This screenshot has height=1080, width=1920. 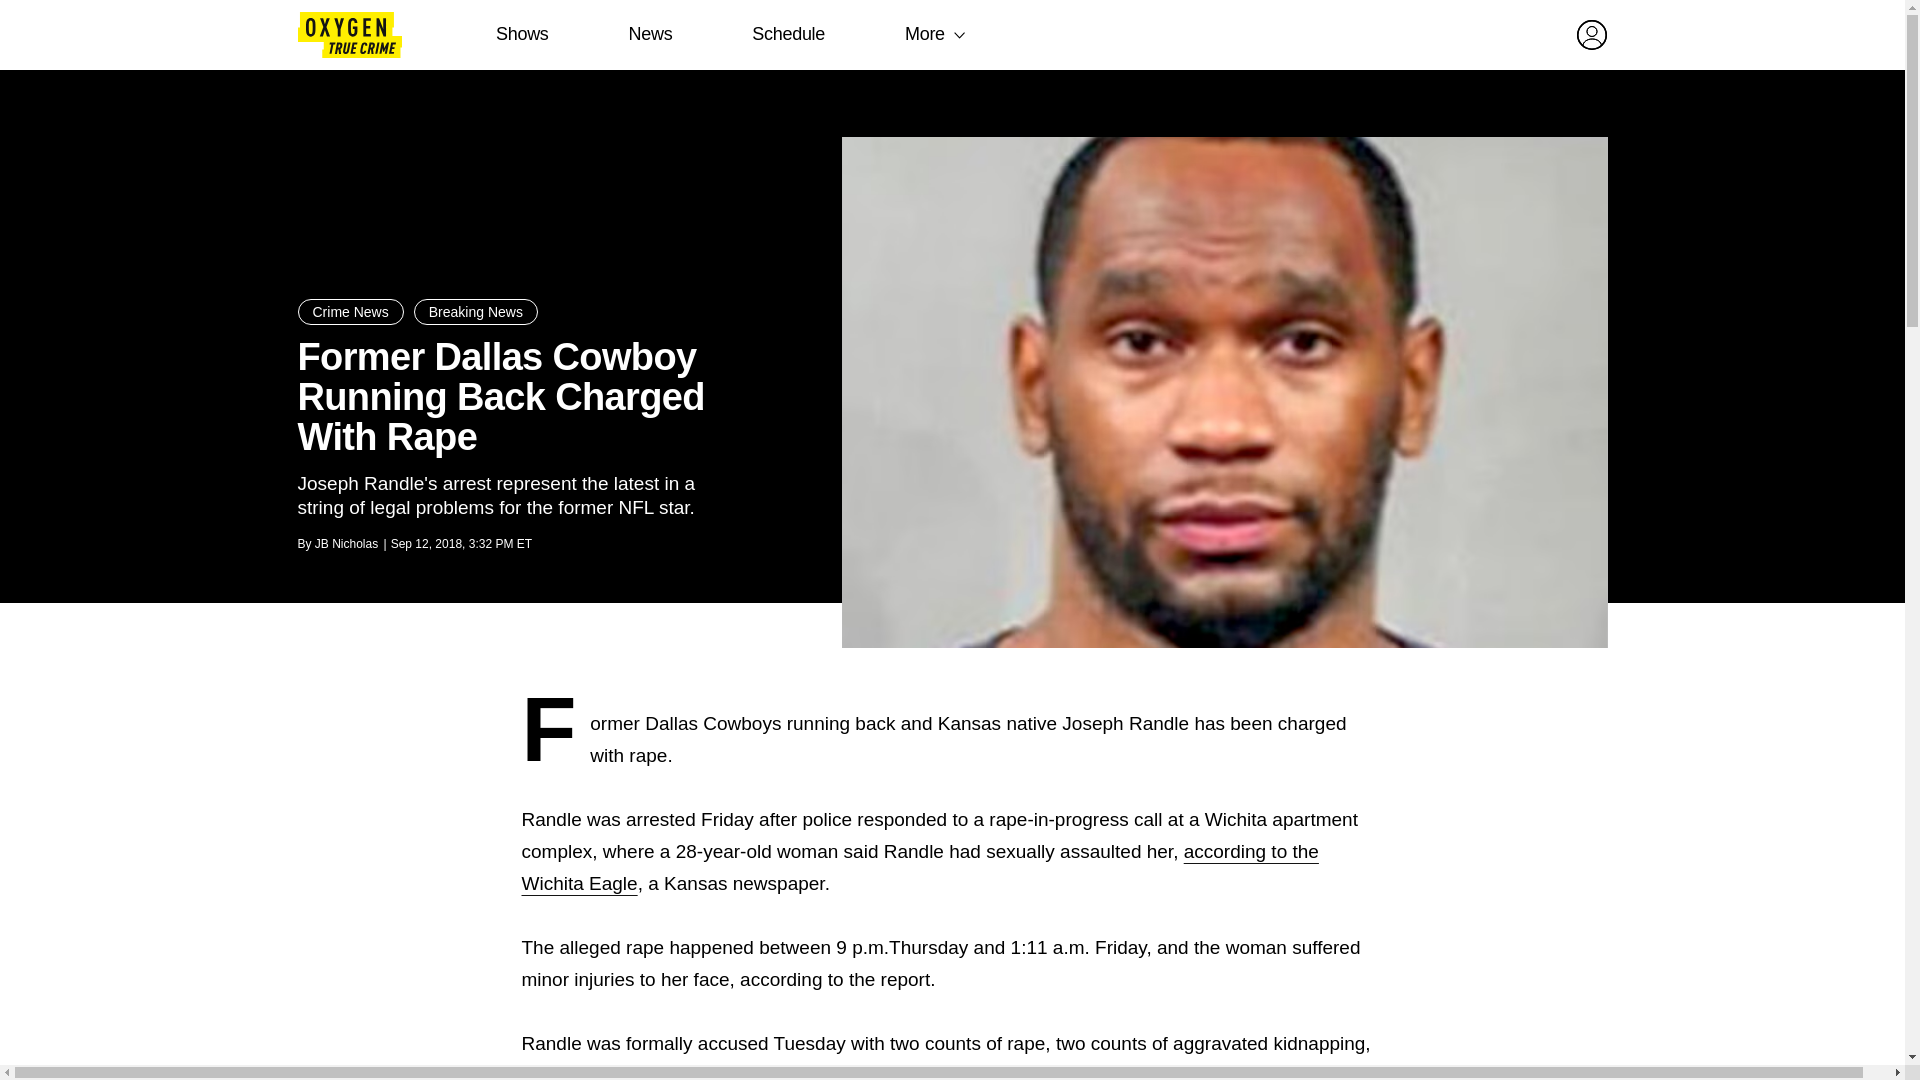 What do you see at coordinates (650, 34) in the screenshot?
I see `News` at bounding box center [650, 34].